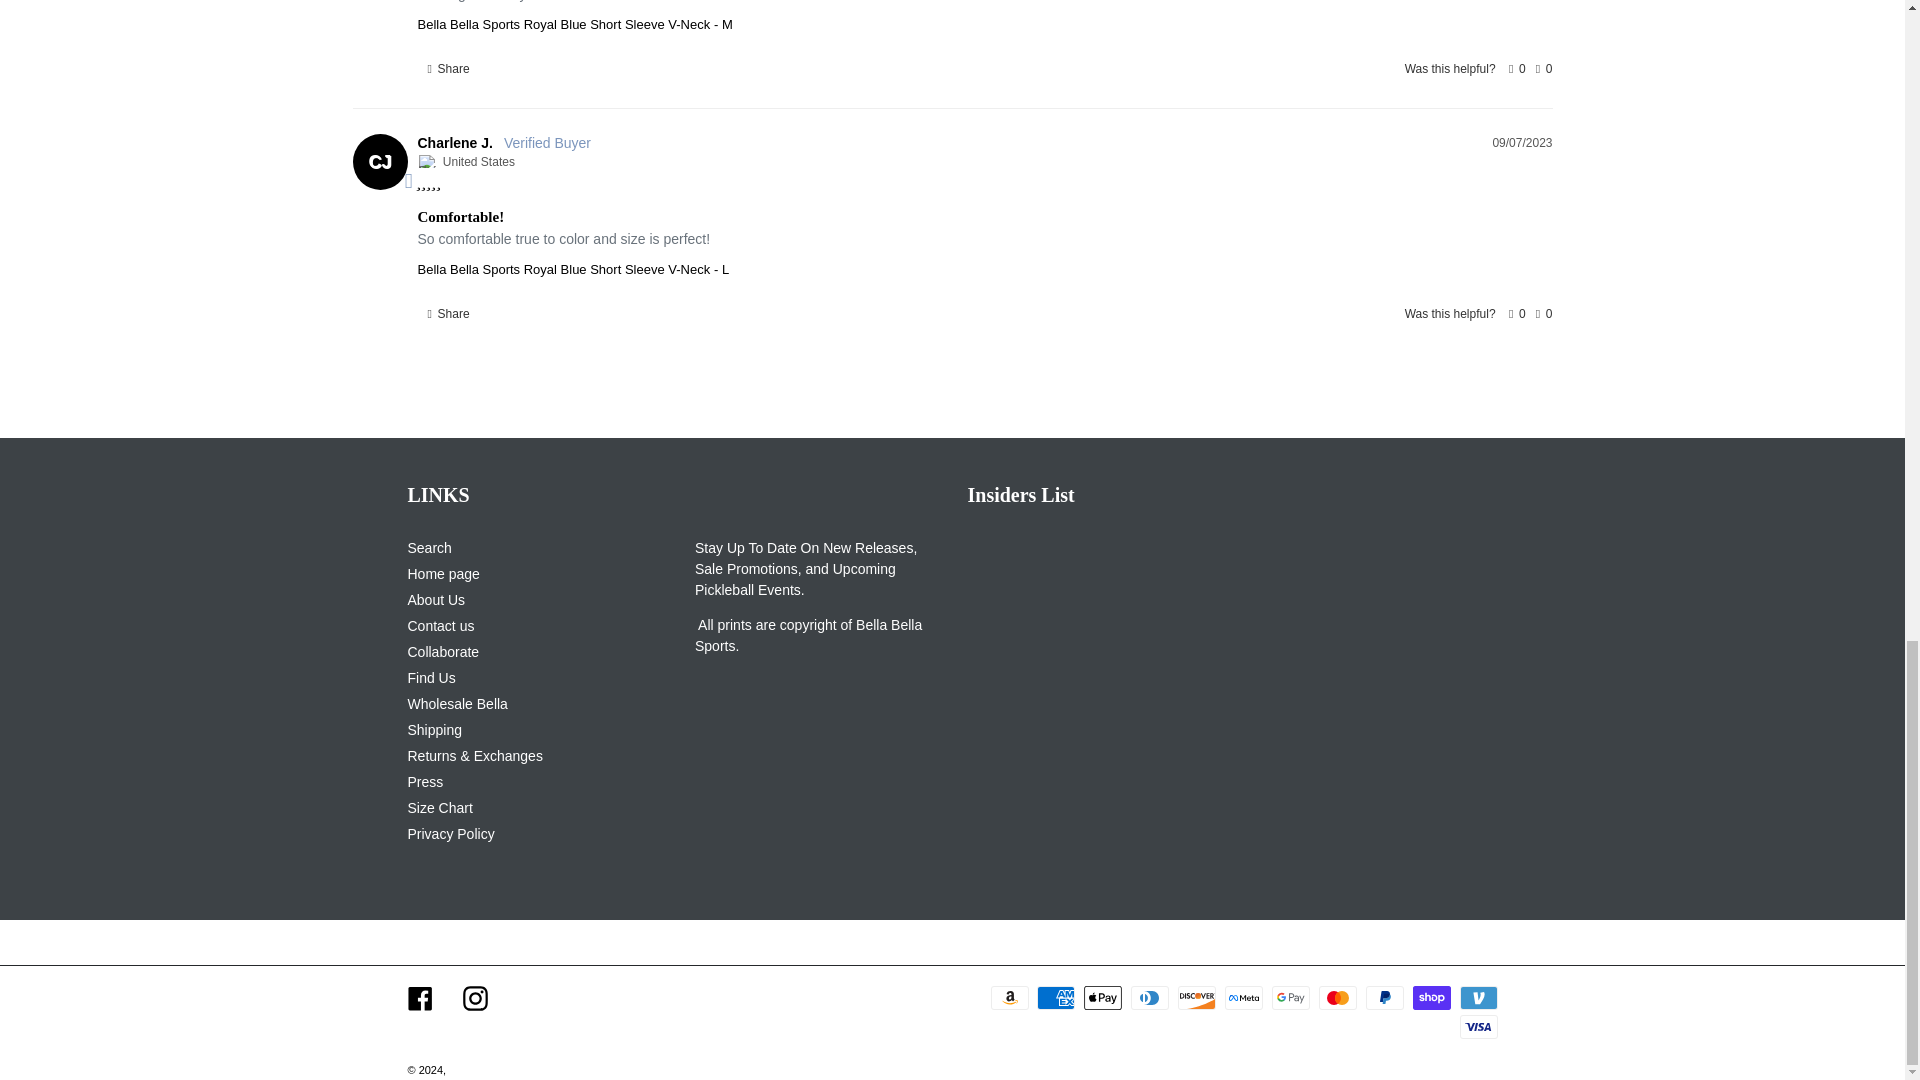 The height and width of the screenshot is (1080, 1920). What do you see at coordinates (1056, 998) in the screenshot?
I see `American Express` at bounding box center [1056, 998].